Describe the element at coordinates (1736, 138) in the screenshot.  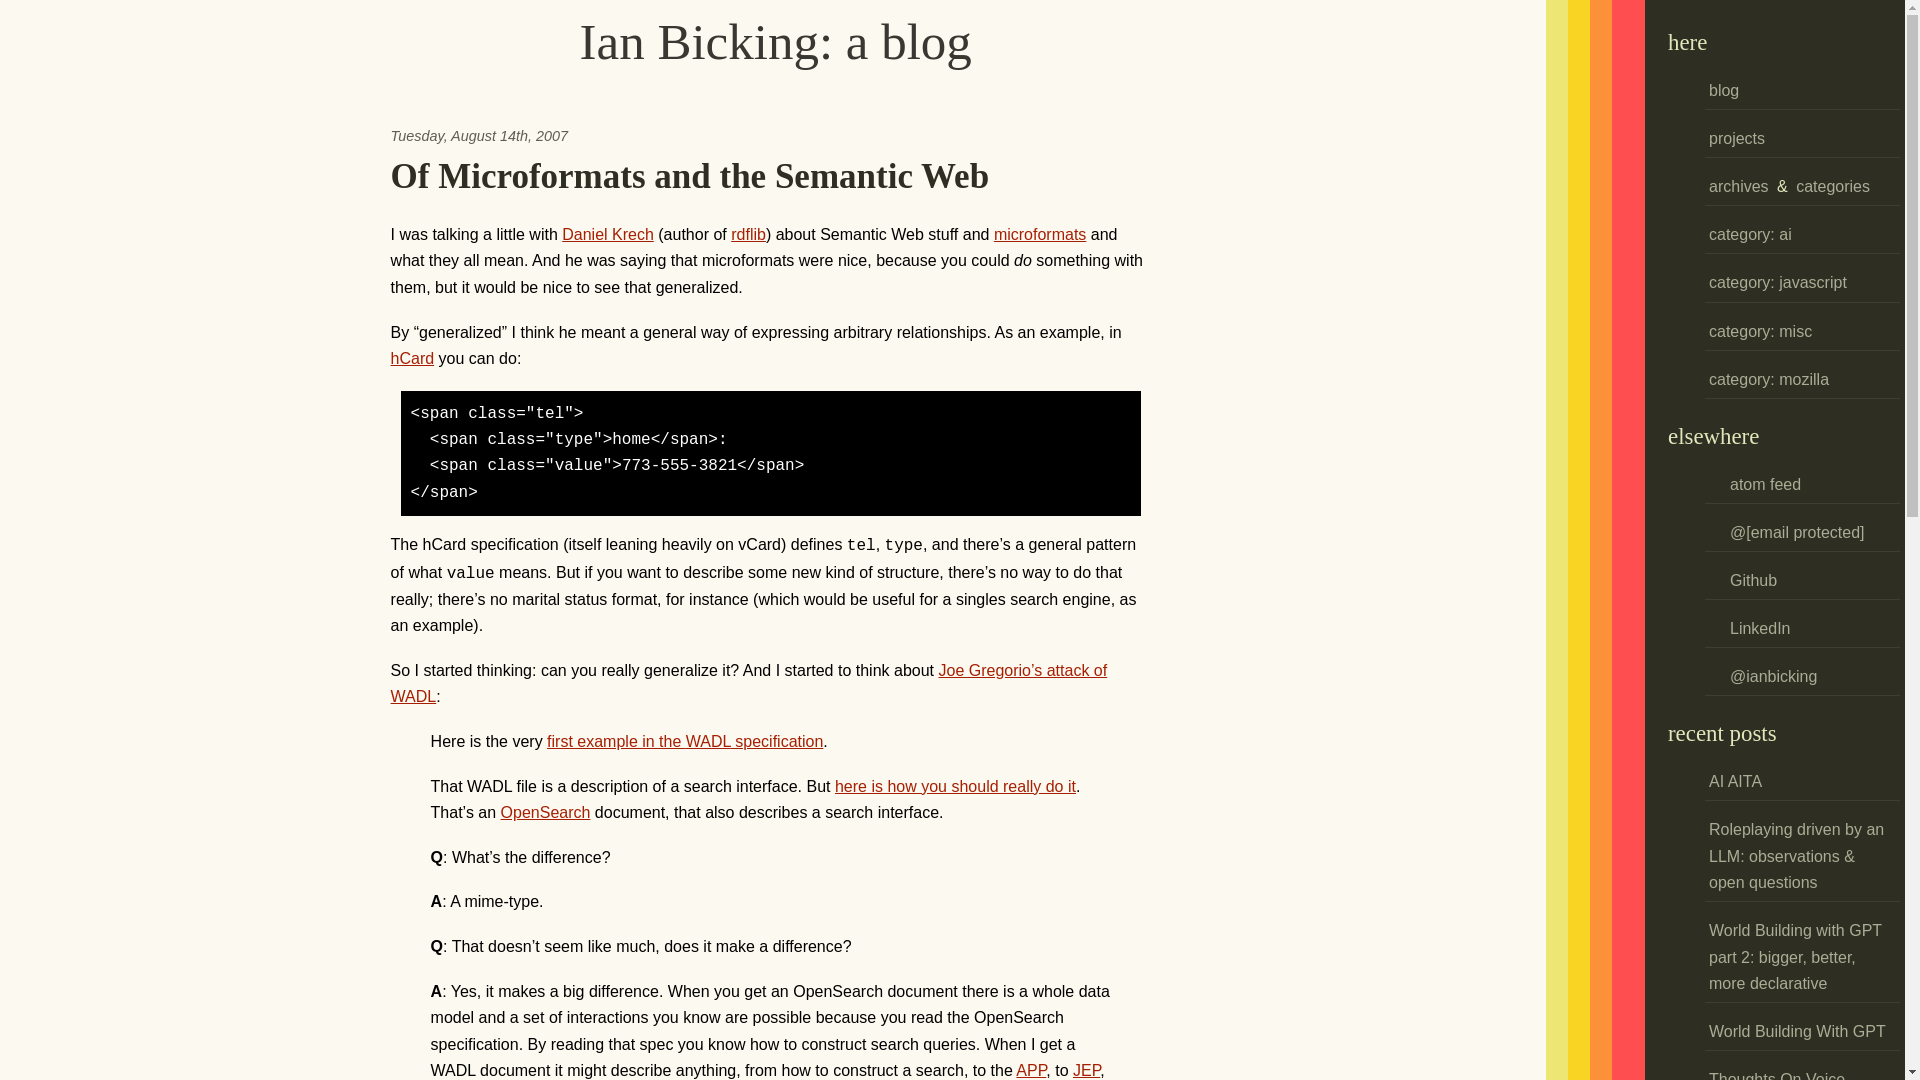
I see `projects` at that location.